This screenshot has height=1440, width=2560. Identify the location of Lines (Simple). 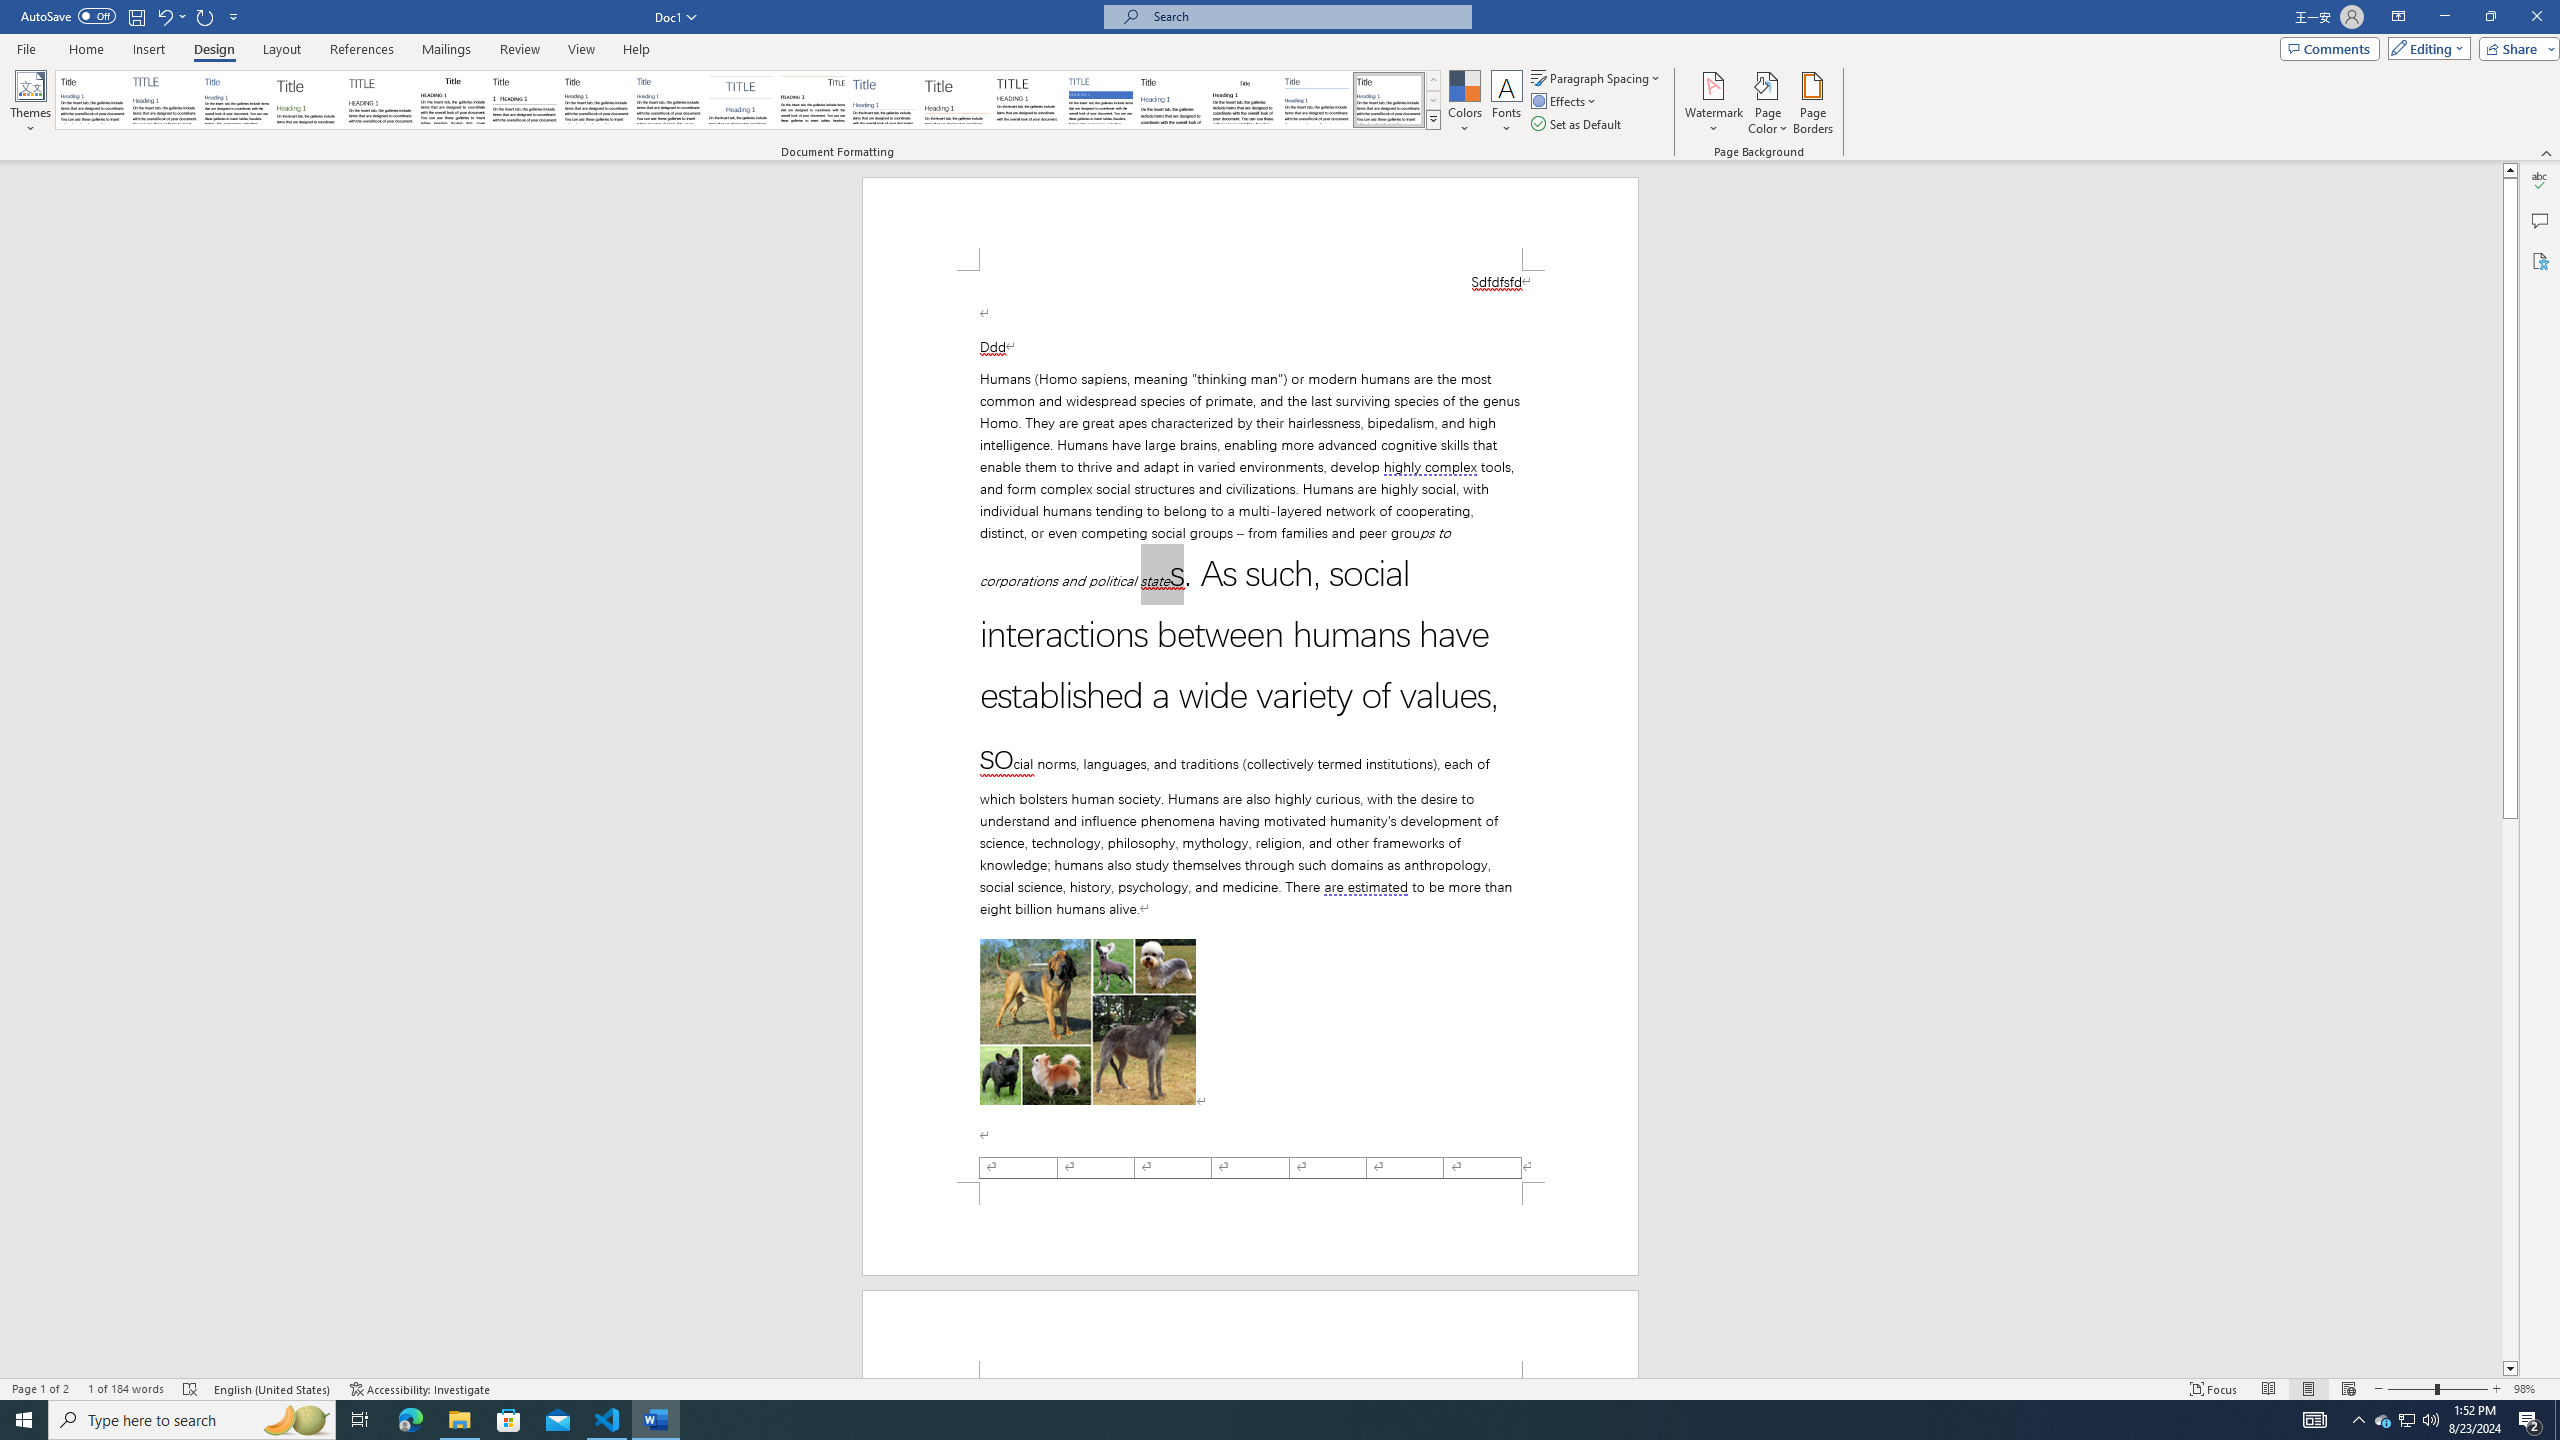
(885, 100).